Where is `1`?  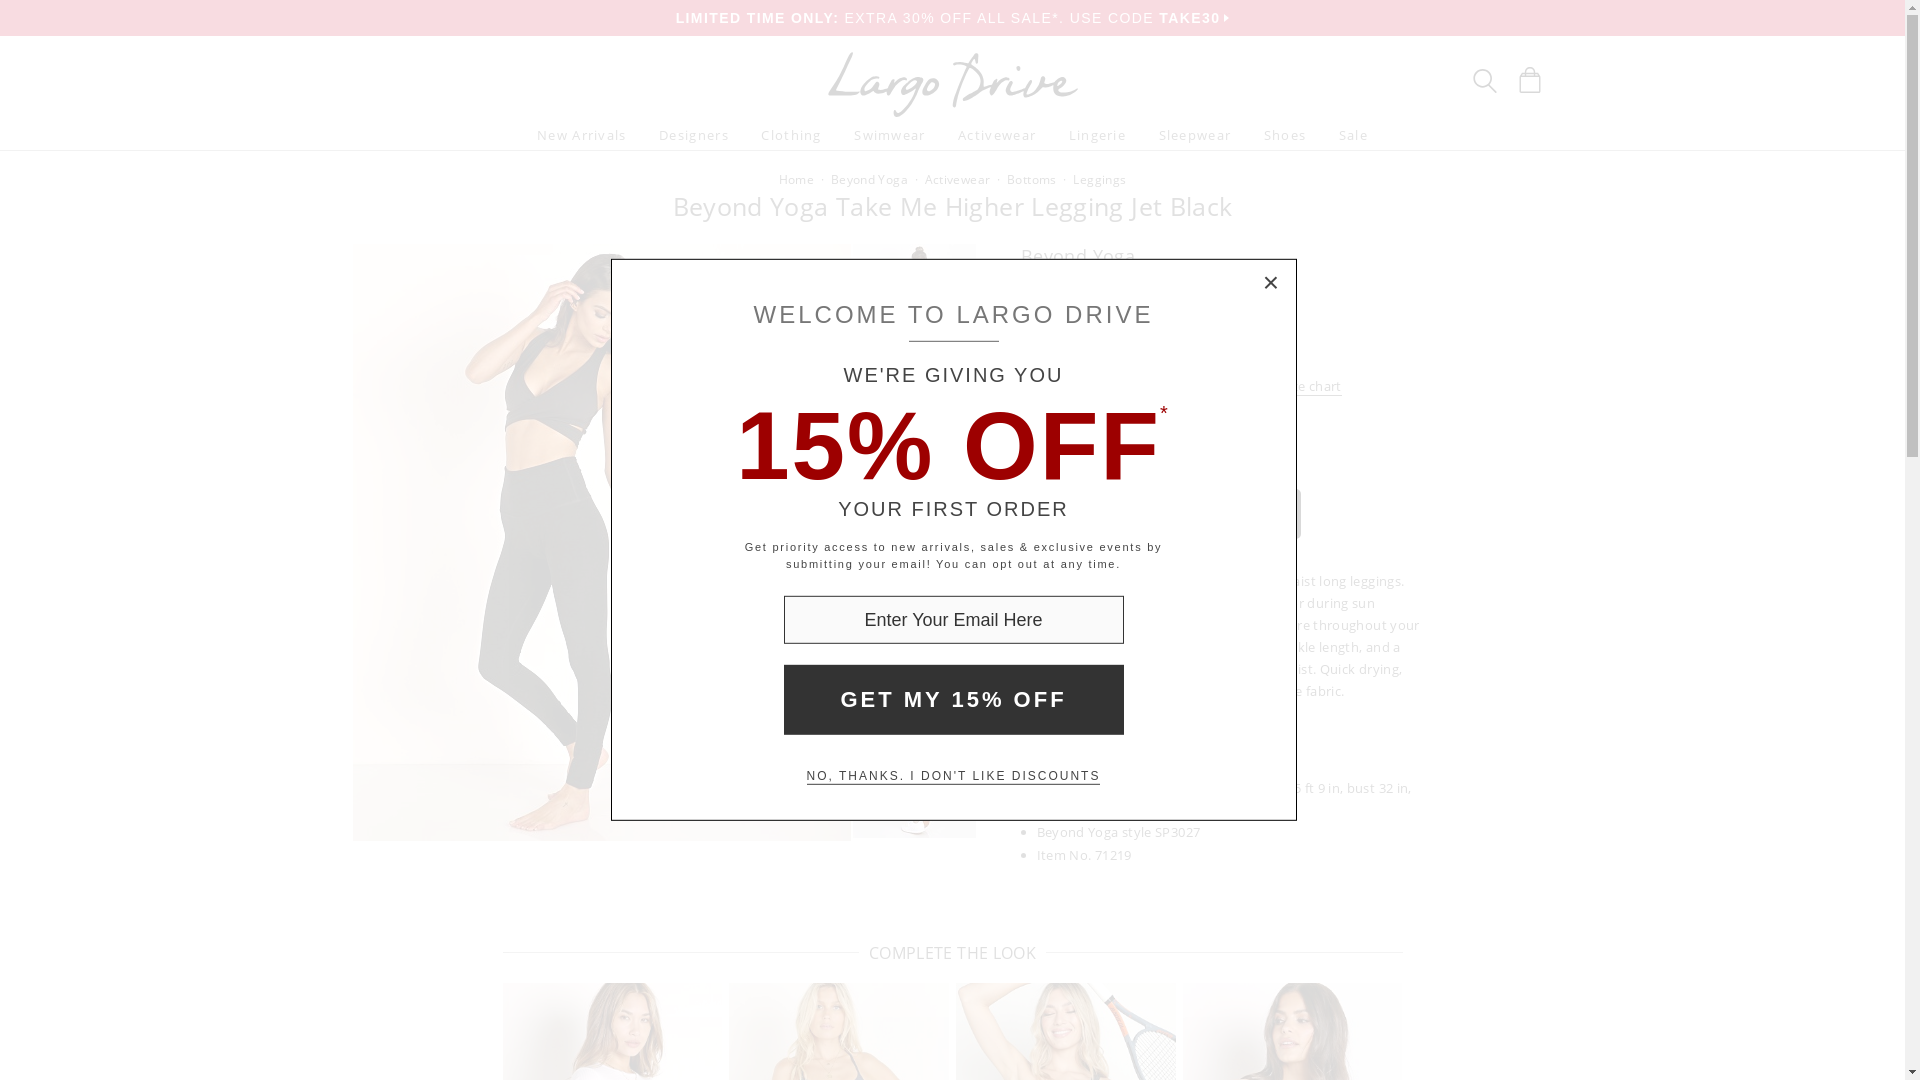 1 is located at coordinates (1137, 421).